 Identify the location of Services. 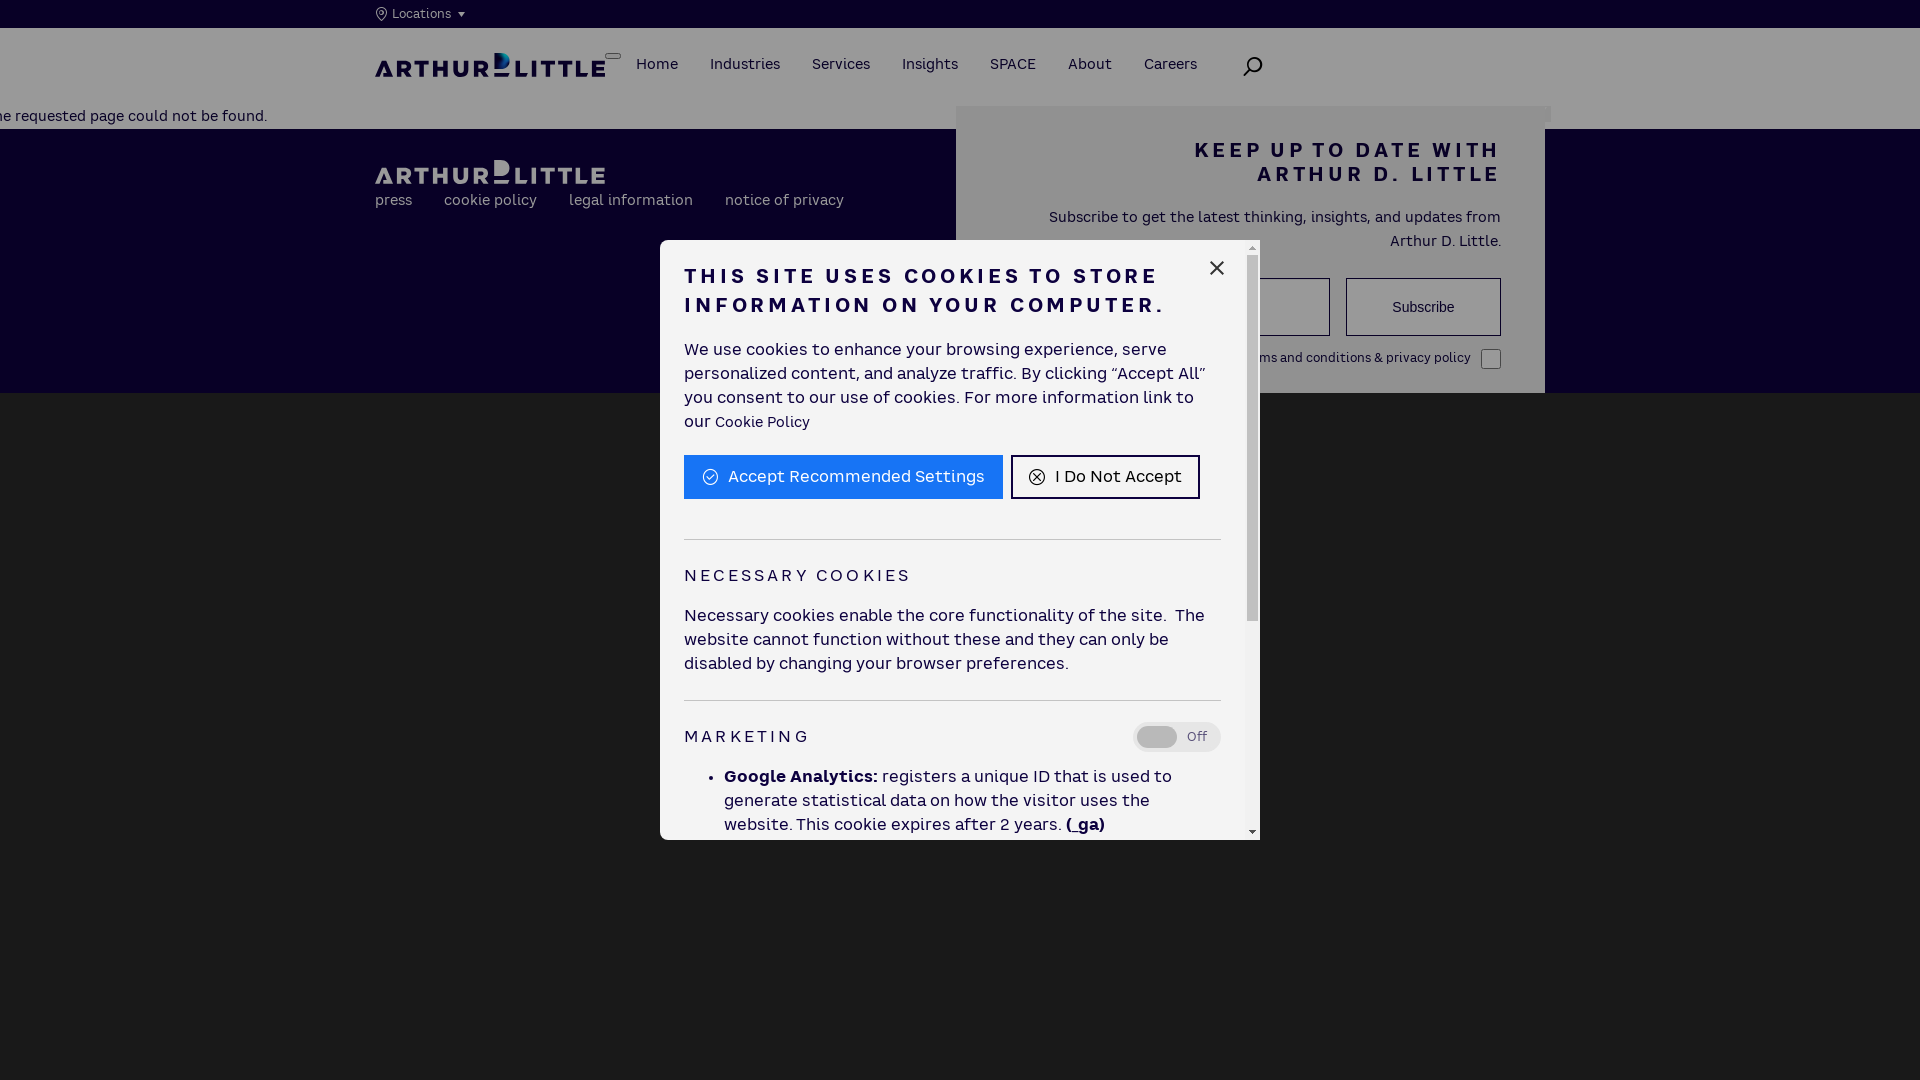
(841, 65).